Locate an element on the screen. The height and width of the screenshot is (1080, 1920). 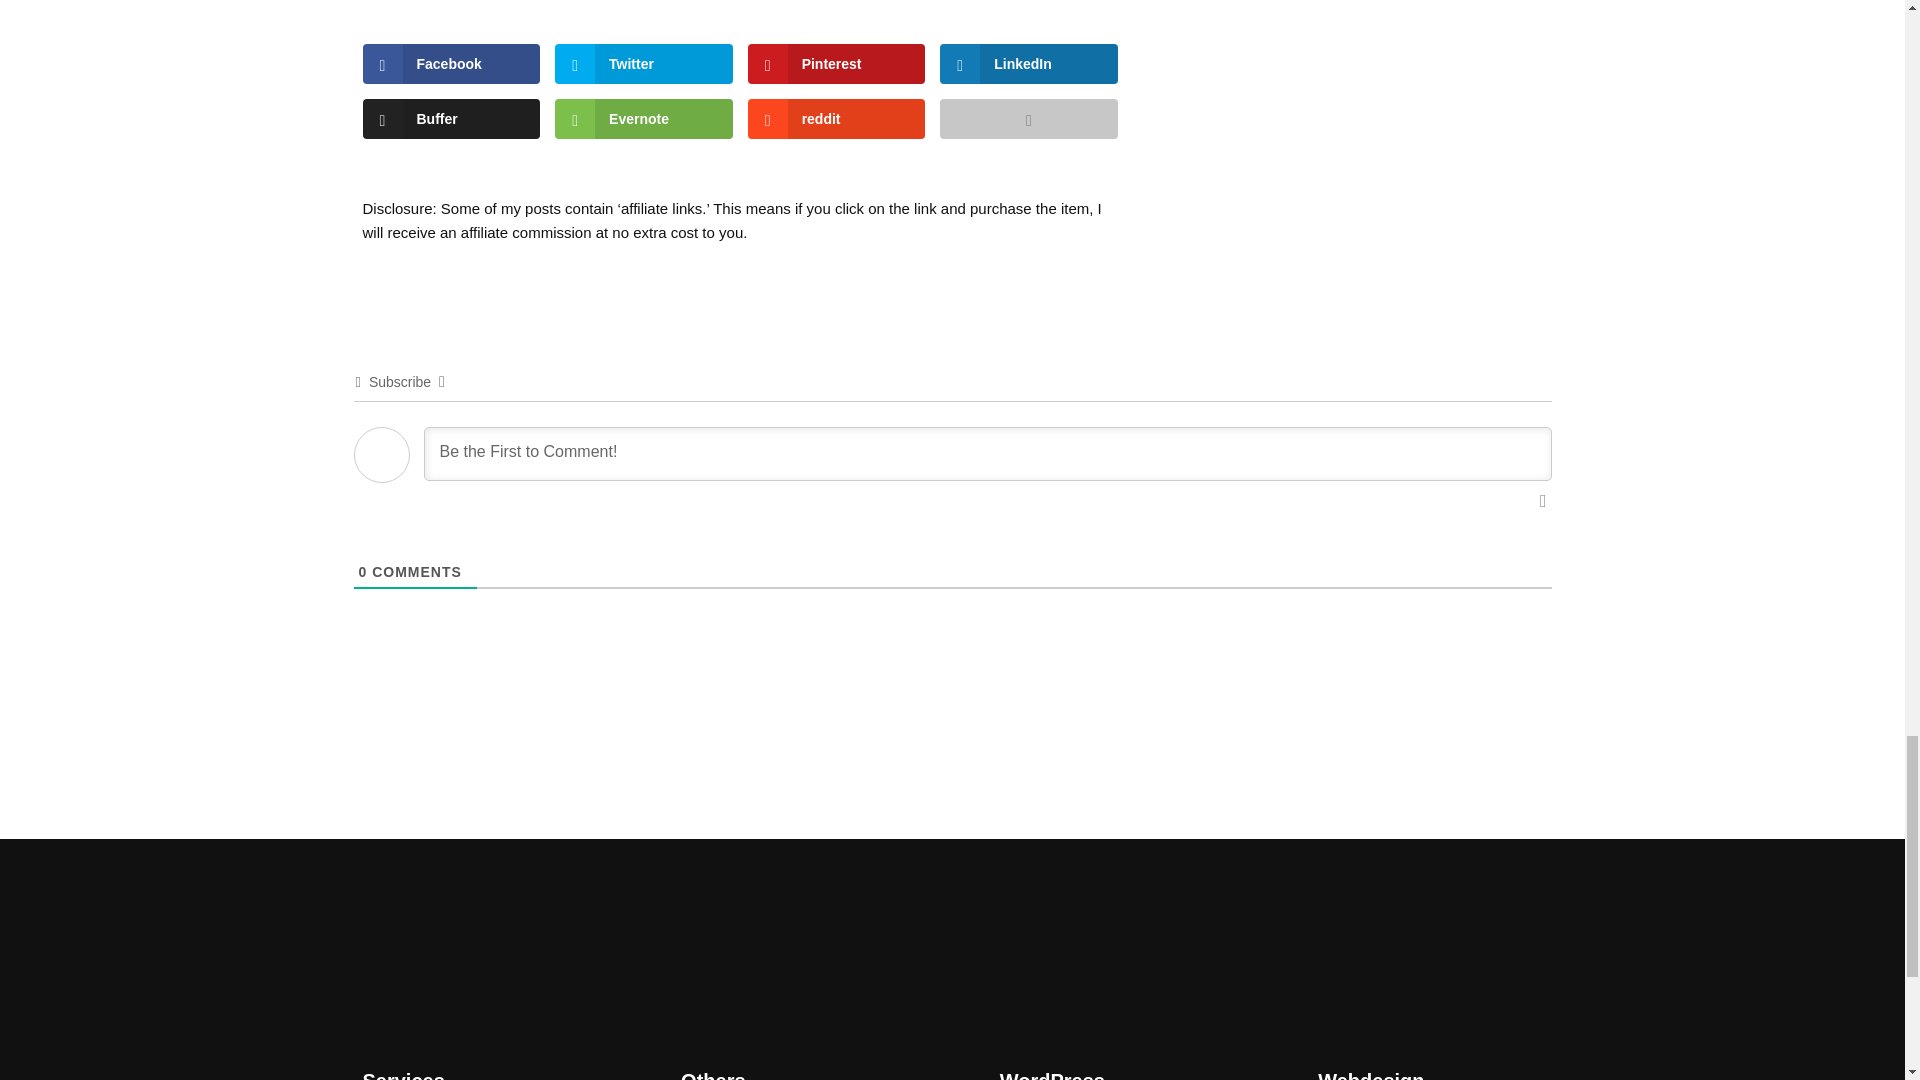
Facebook is located at coordinates (450, 64).